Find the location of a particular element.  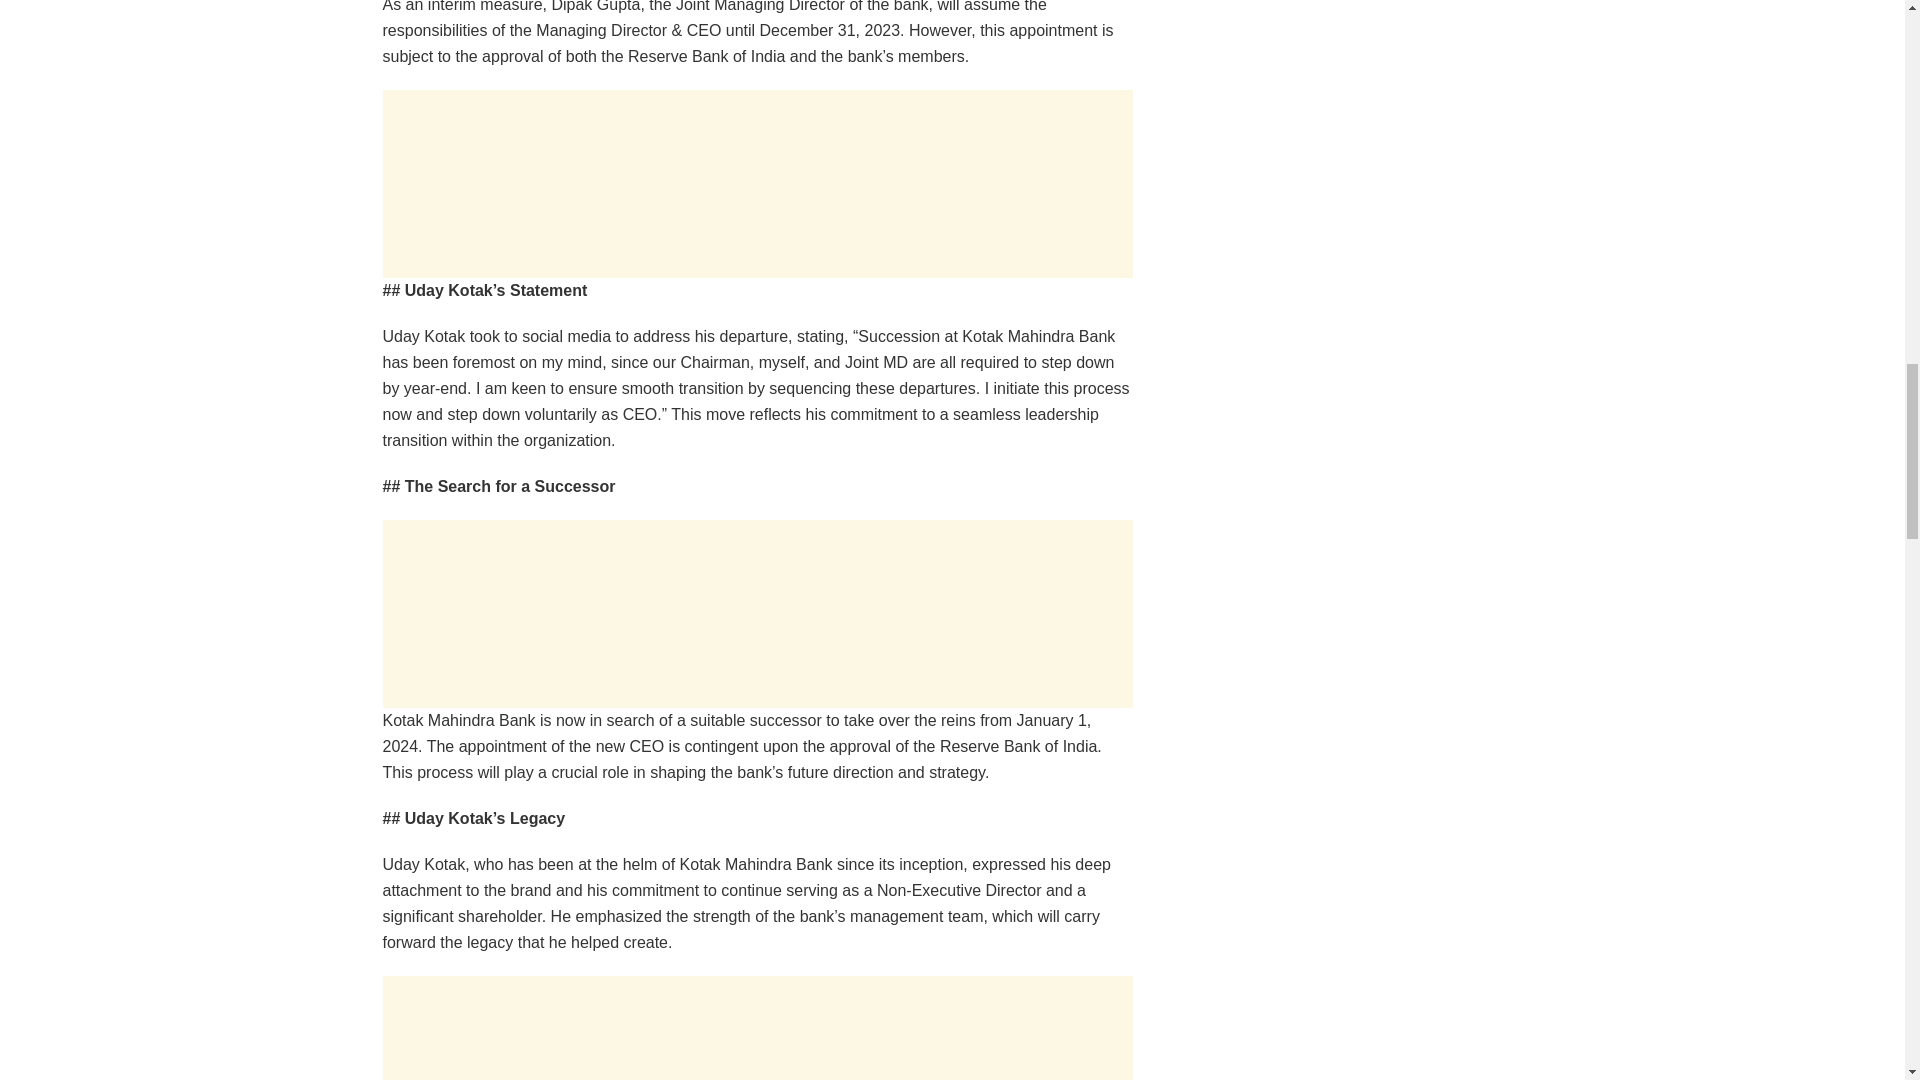

Advertisement is located at coordinates (757, 183).